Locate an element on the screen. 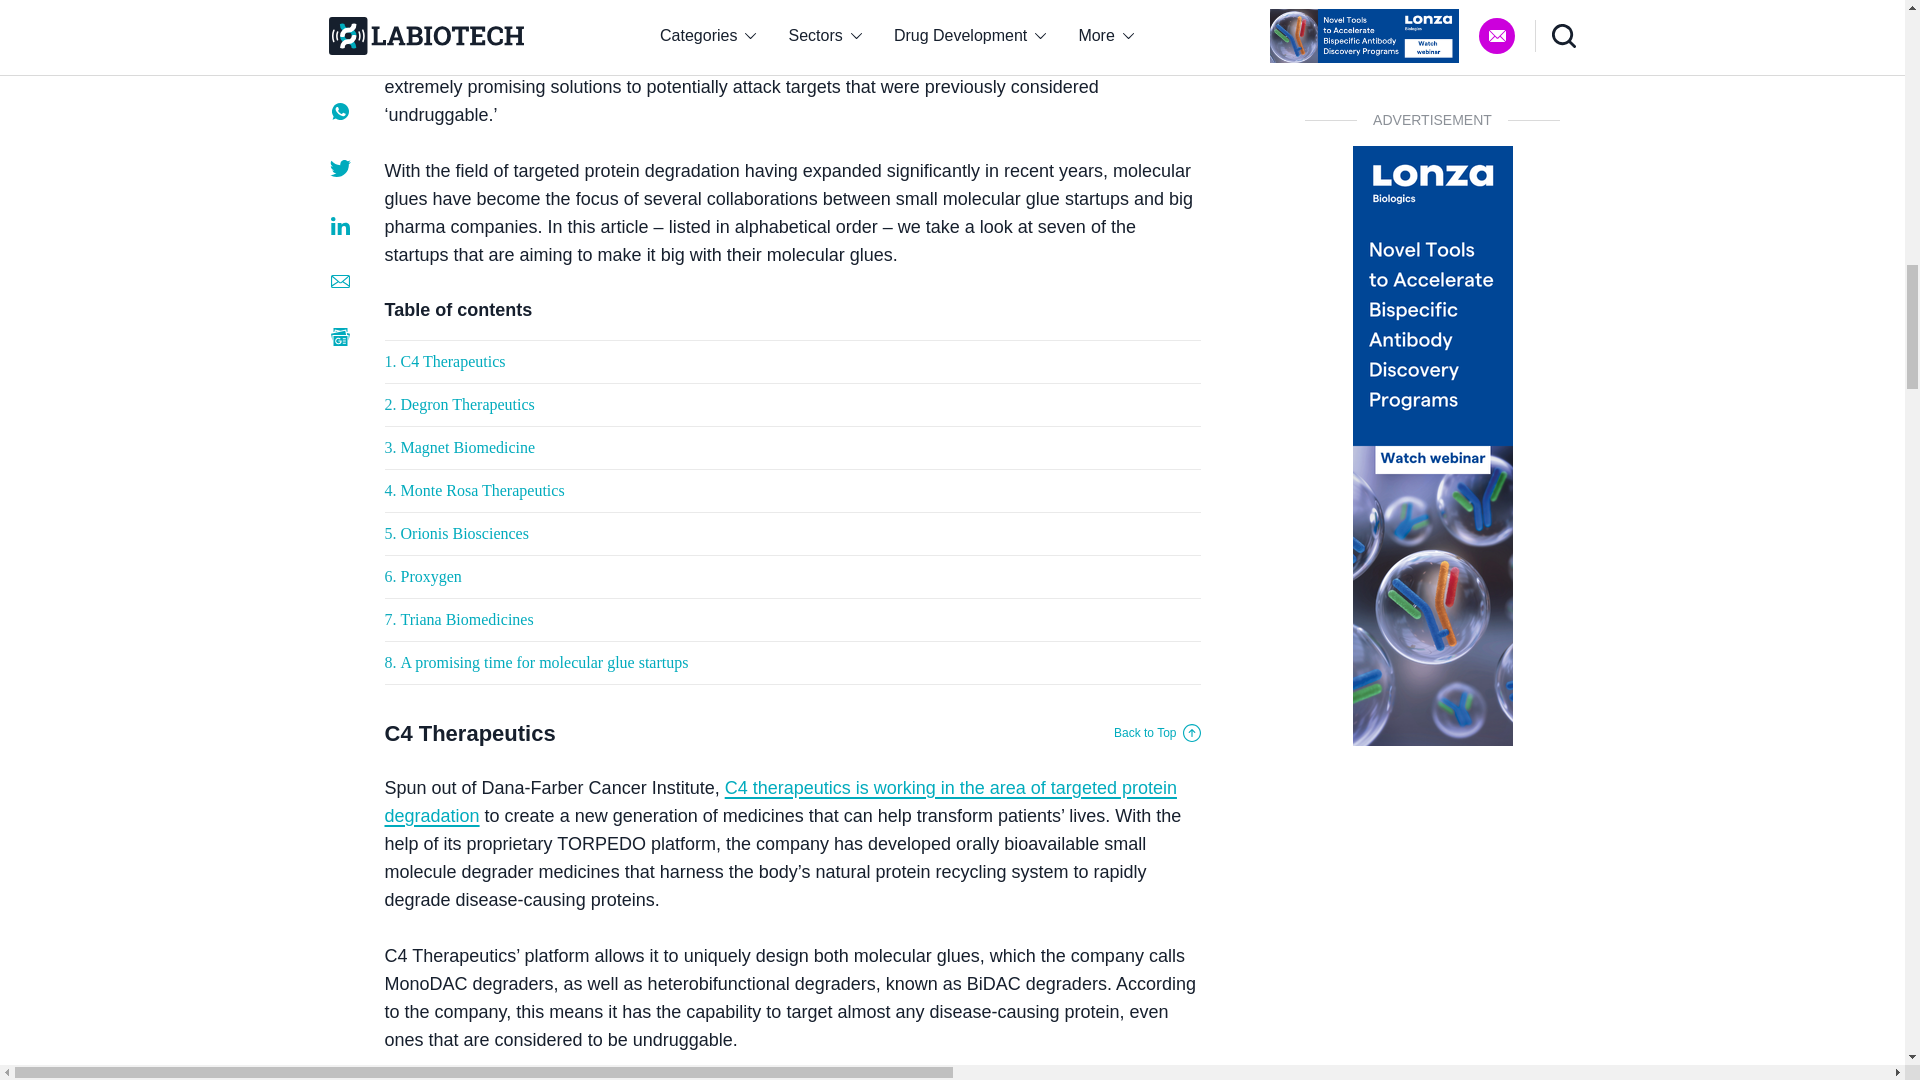 This screenshot has width=1920, height=1080. Proxygen is located at coordinates (430, 576).